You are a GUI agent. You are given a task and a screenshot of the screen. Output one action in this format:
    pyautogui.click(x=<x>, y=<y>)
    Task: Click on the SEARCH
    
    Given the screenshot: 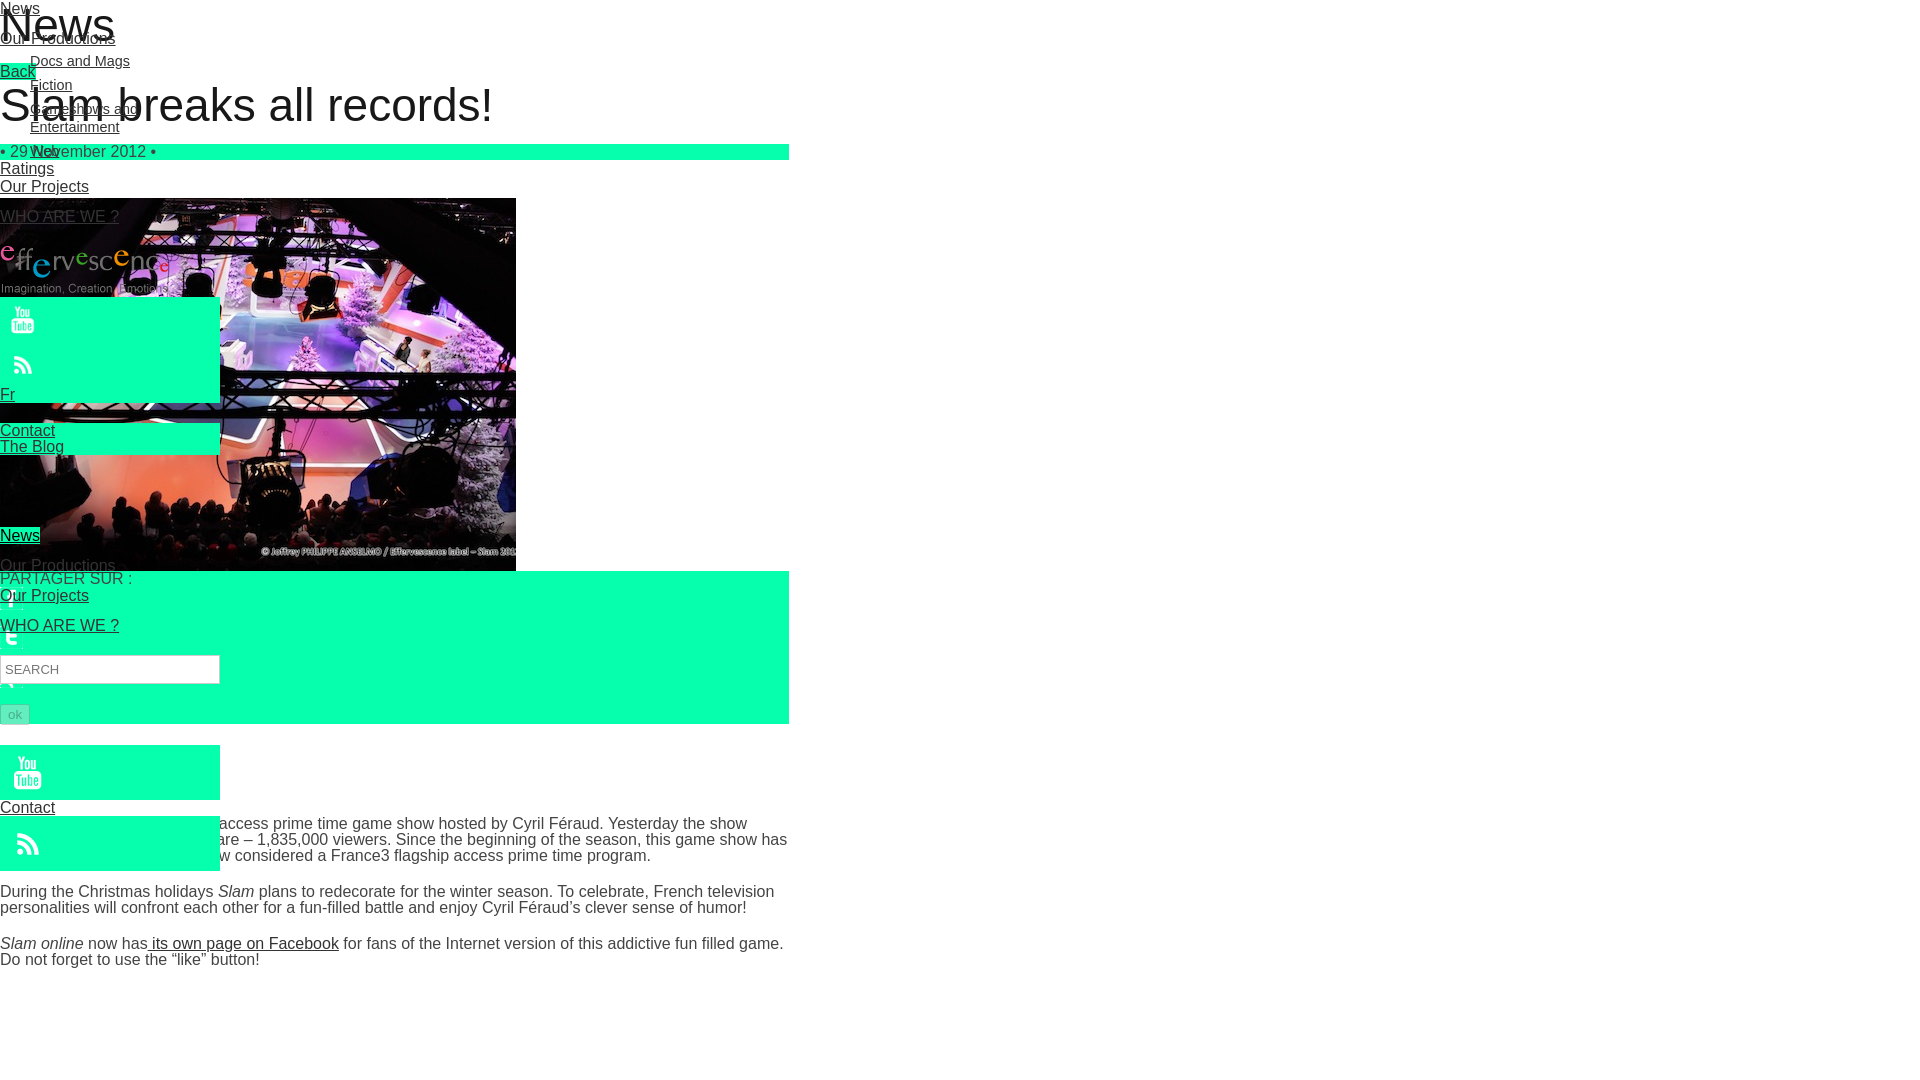 What is the action you would take?
    pyautogui.click(x=110, y=668)
    